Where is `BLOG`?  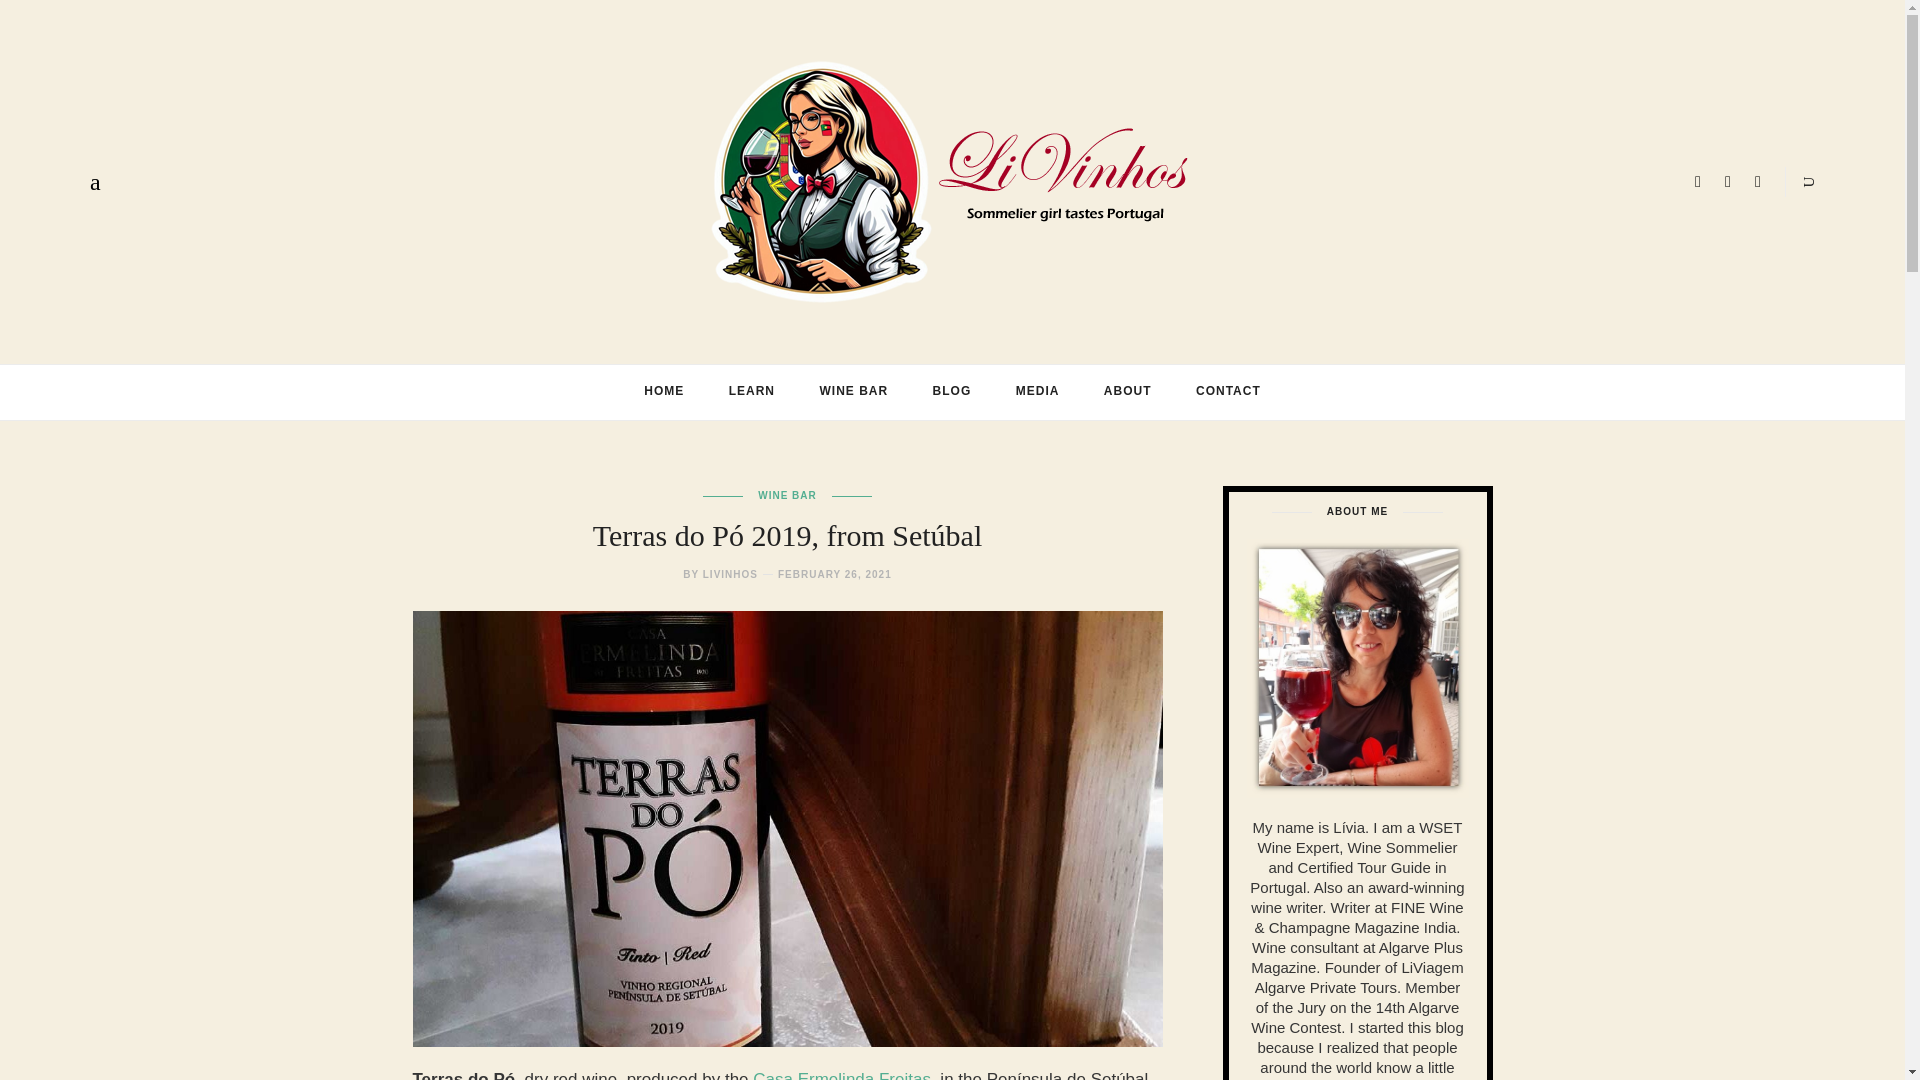 BLOG is located at coordinates (952, 390).